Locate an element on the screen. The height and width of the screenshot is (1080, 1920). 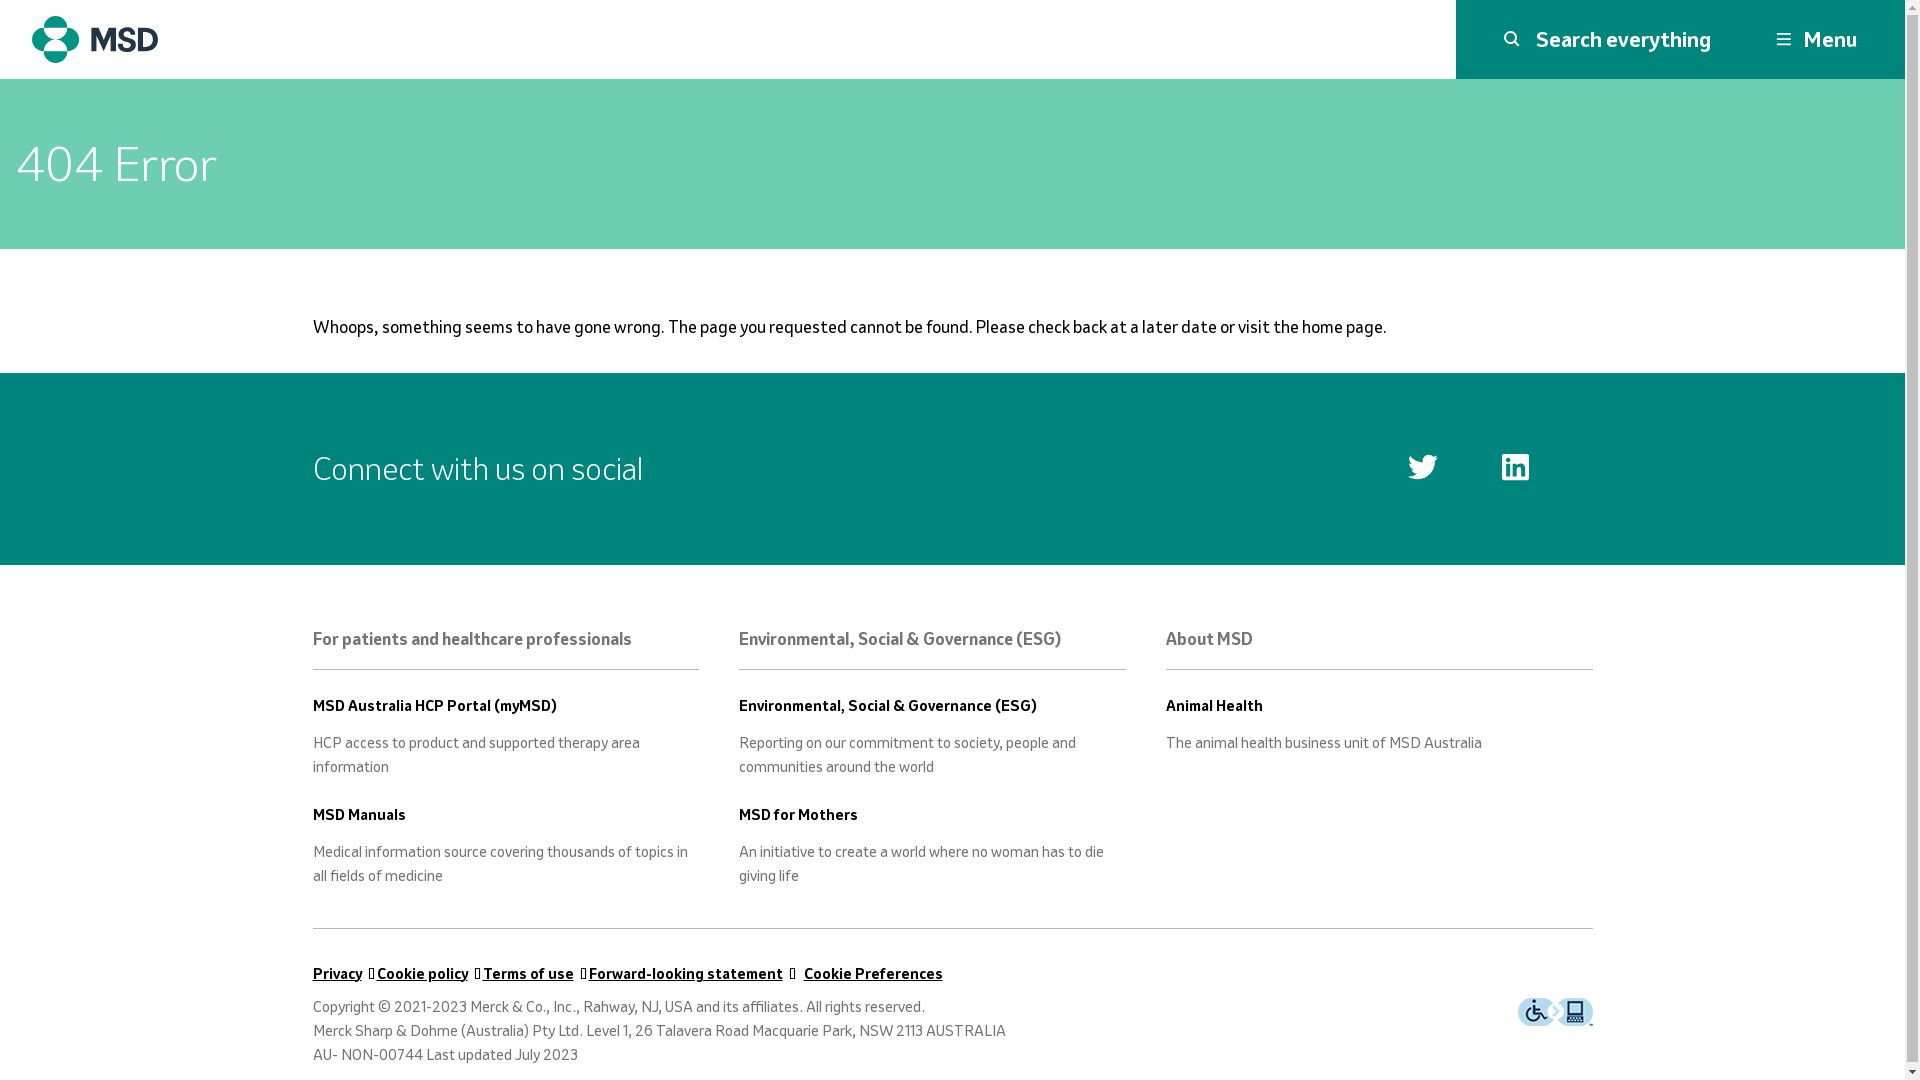
MSD Manuals is located at coordinates (358, 816).